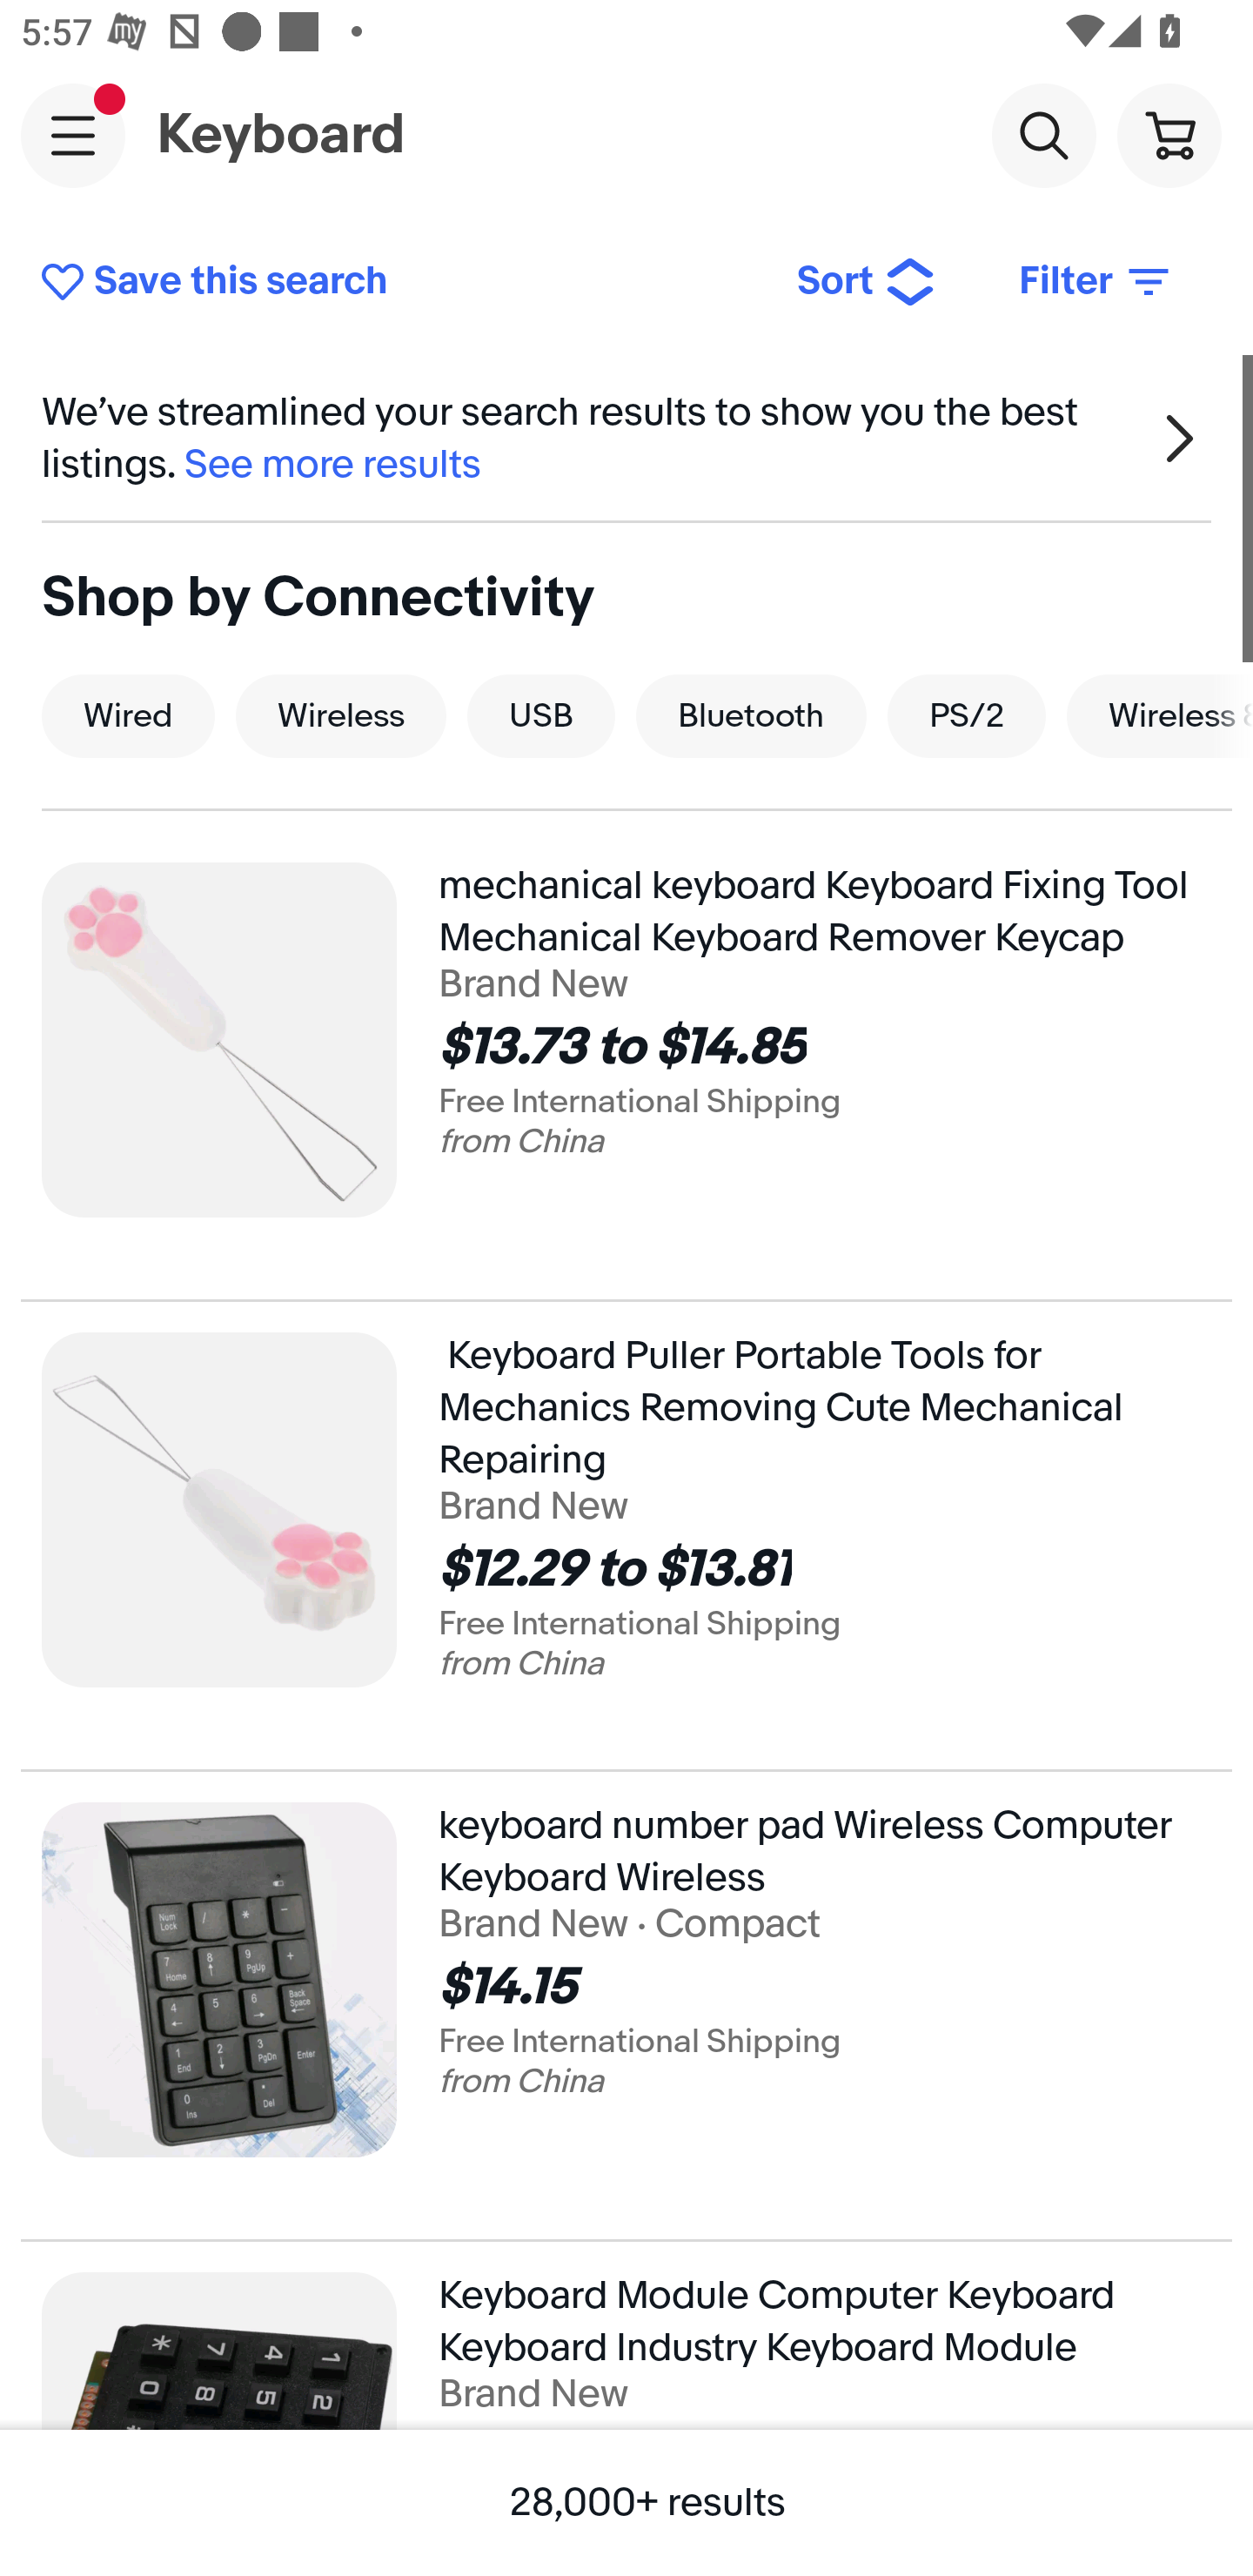 The height and width of the screenshot is (2576, 1253). I want to click on Wired Wired, Connectivity, so click(128, 715).